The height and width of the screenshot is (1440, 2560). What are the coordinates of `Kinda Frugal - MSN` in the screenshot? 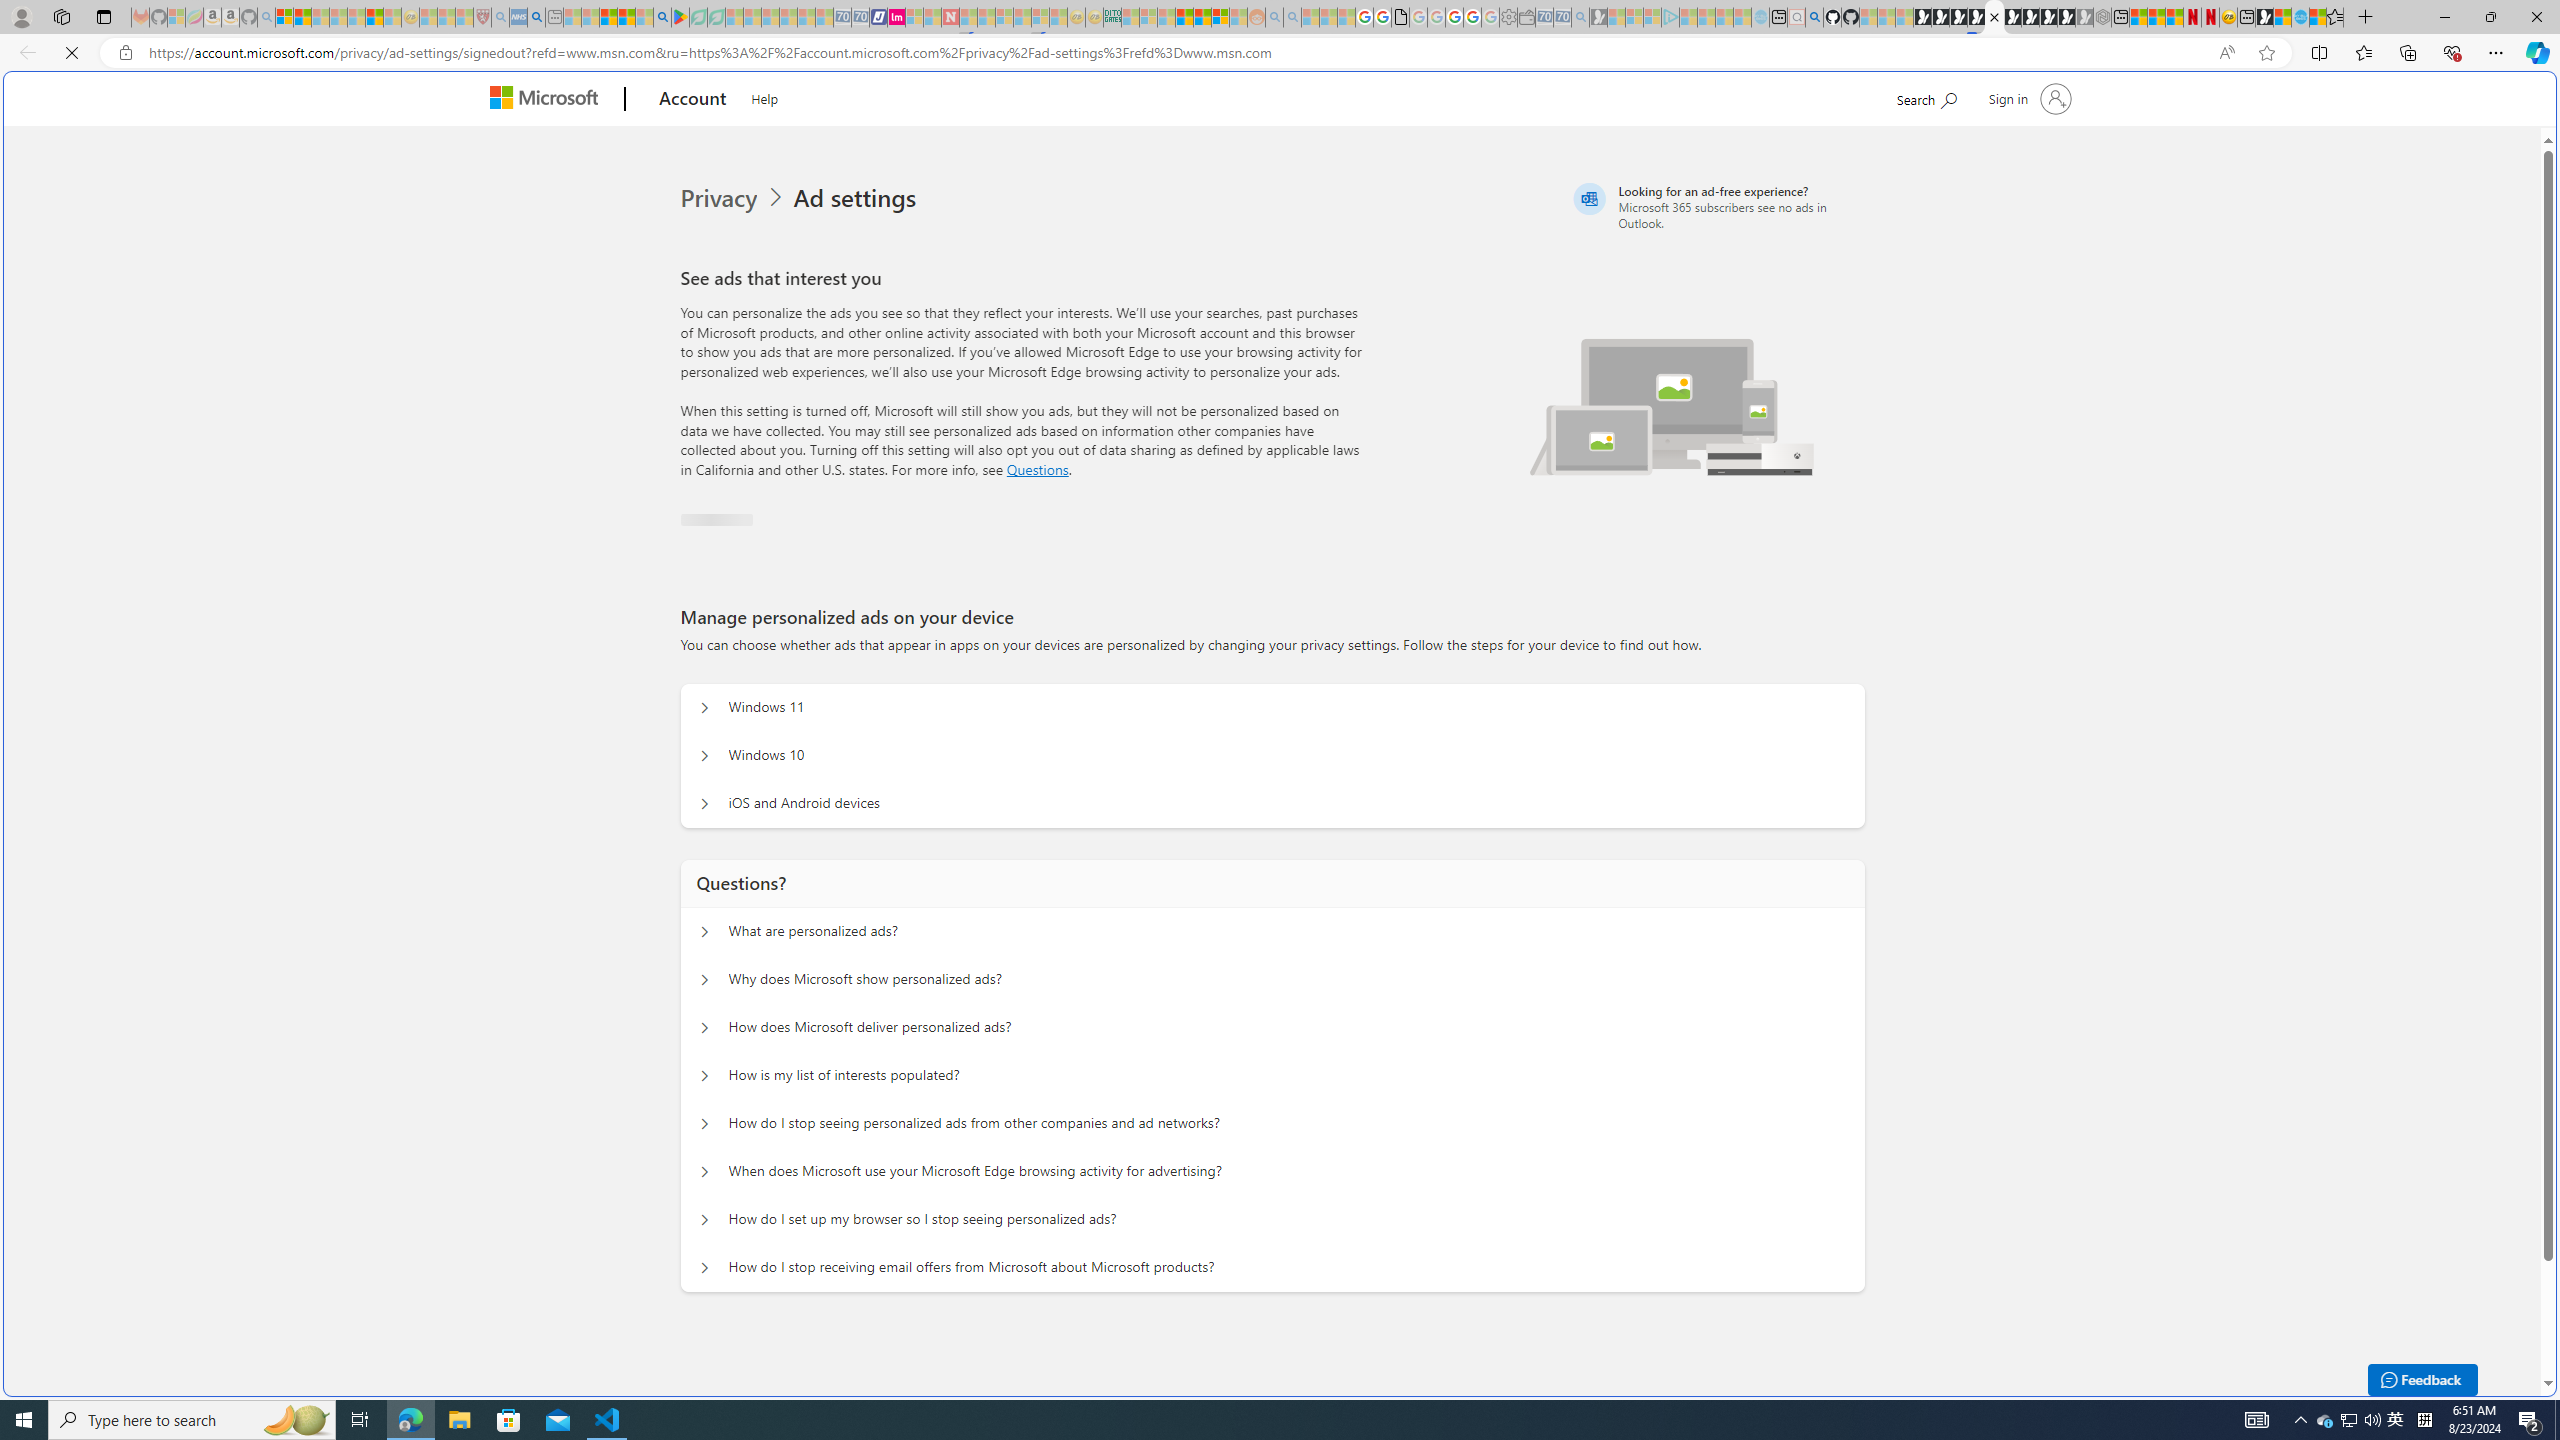 It's located at (1203, 17).